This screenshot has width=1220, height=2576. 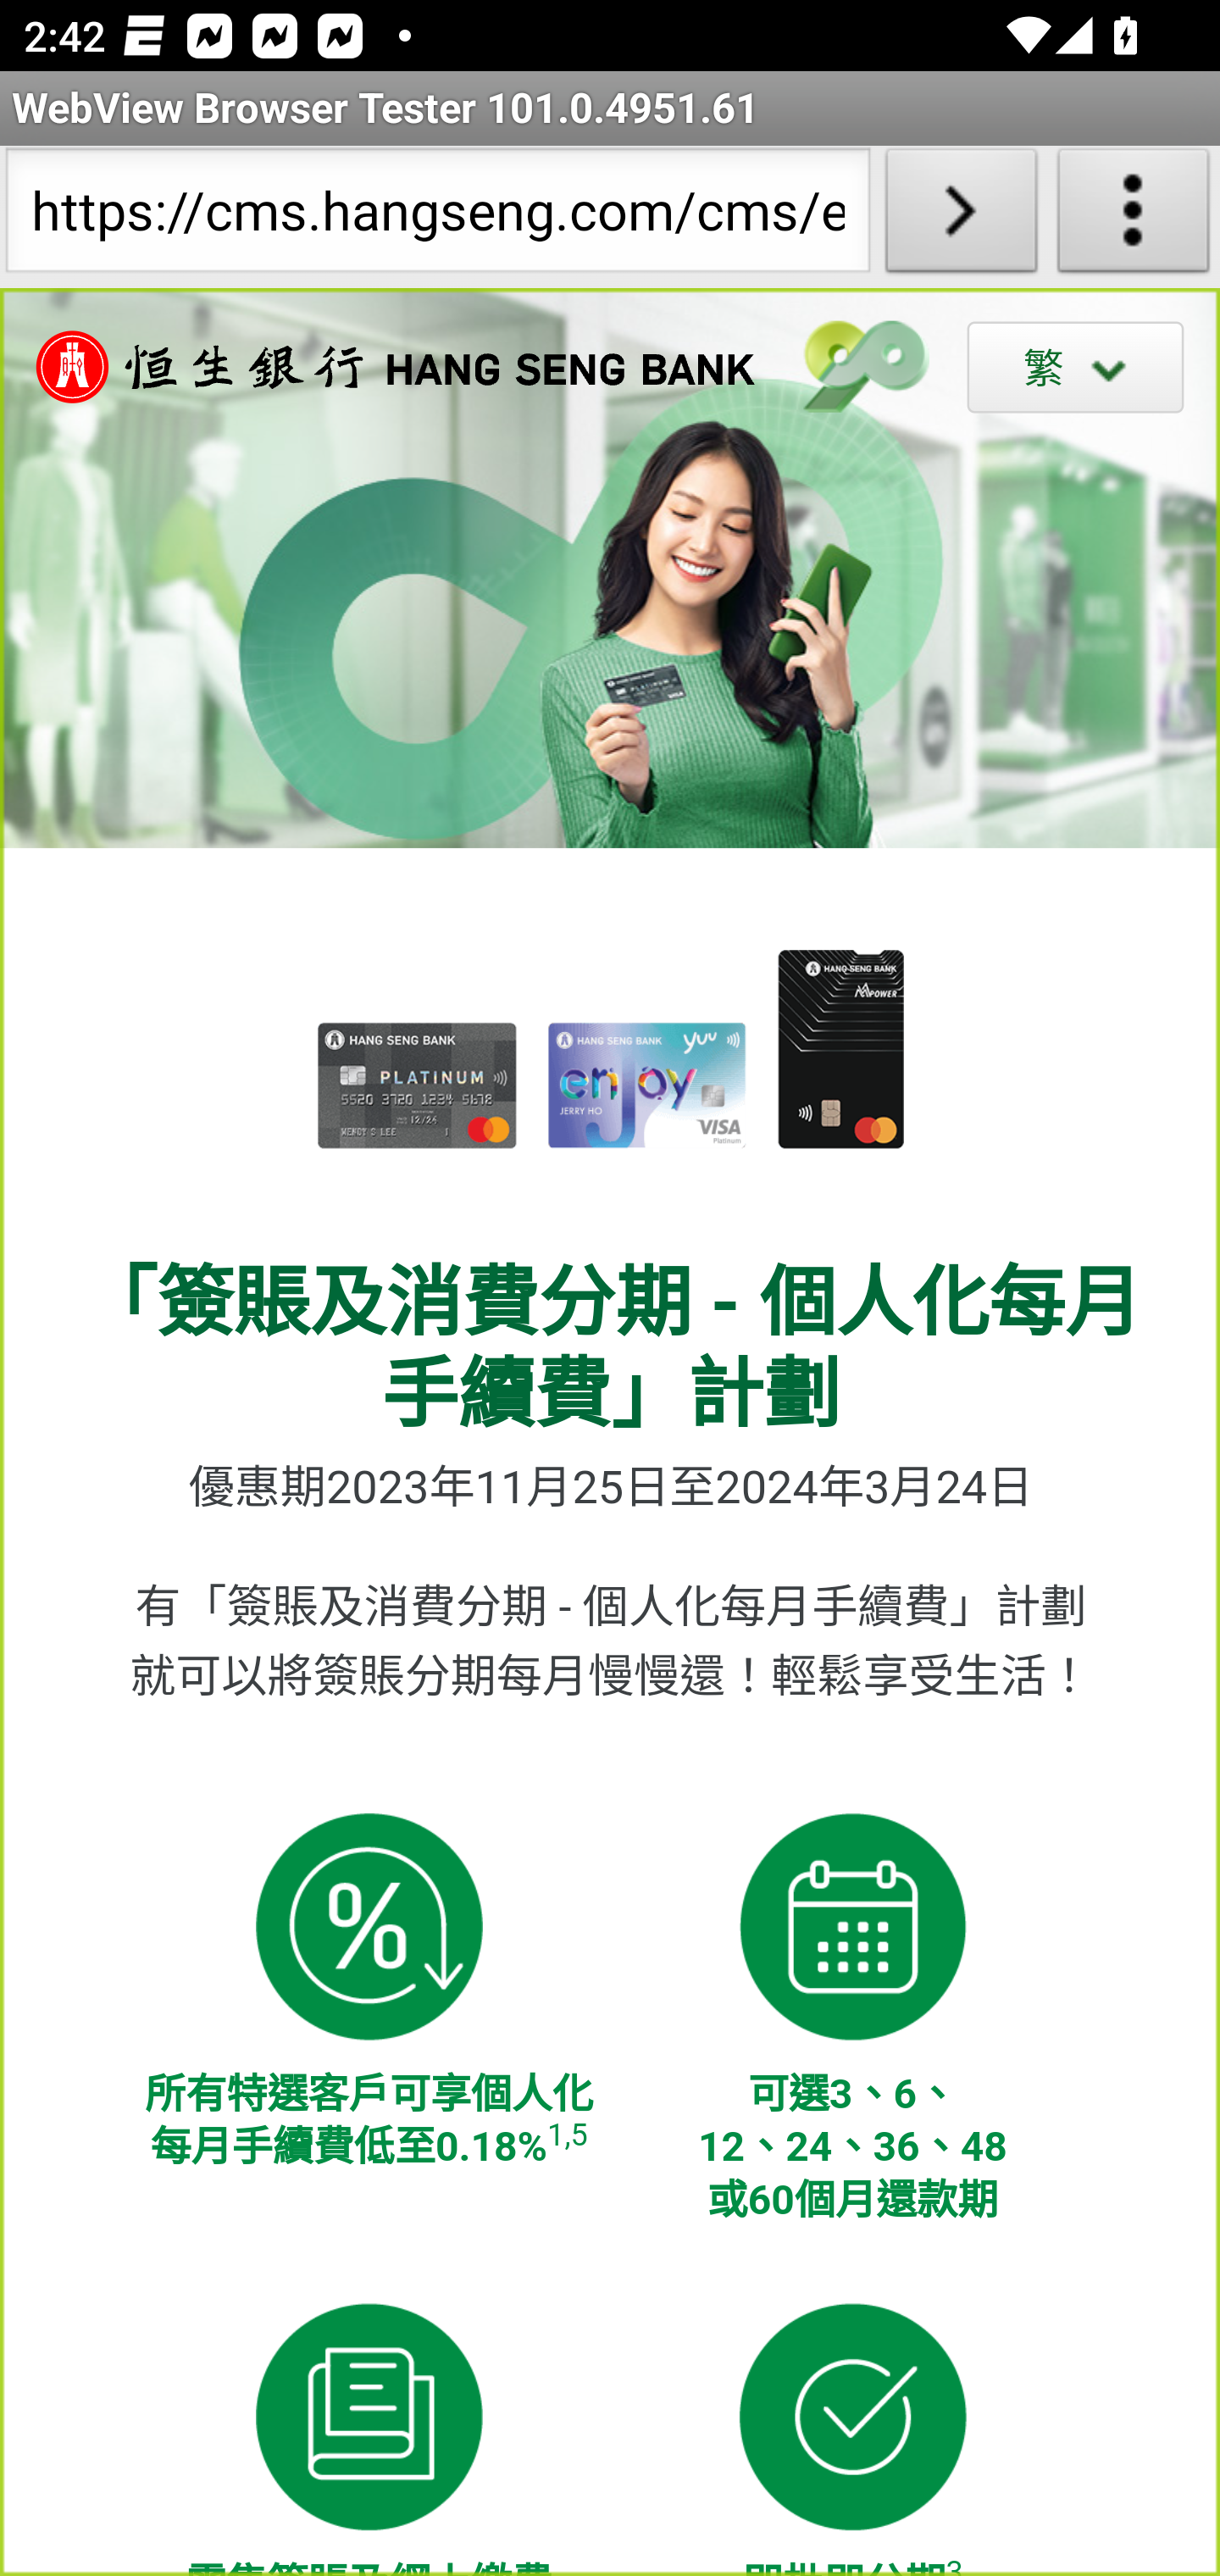 I want to click on 恒生銀行 Hang Sang Bank, so click(x=380, y=366).